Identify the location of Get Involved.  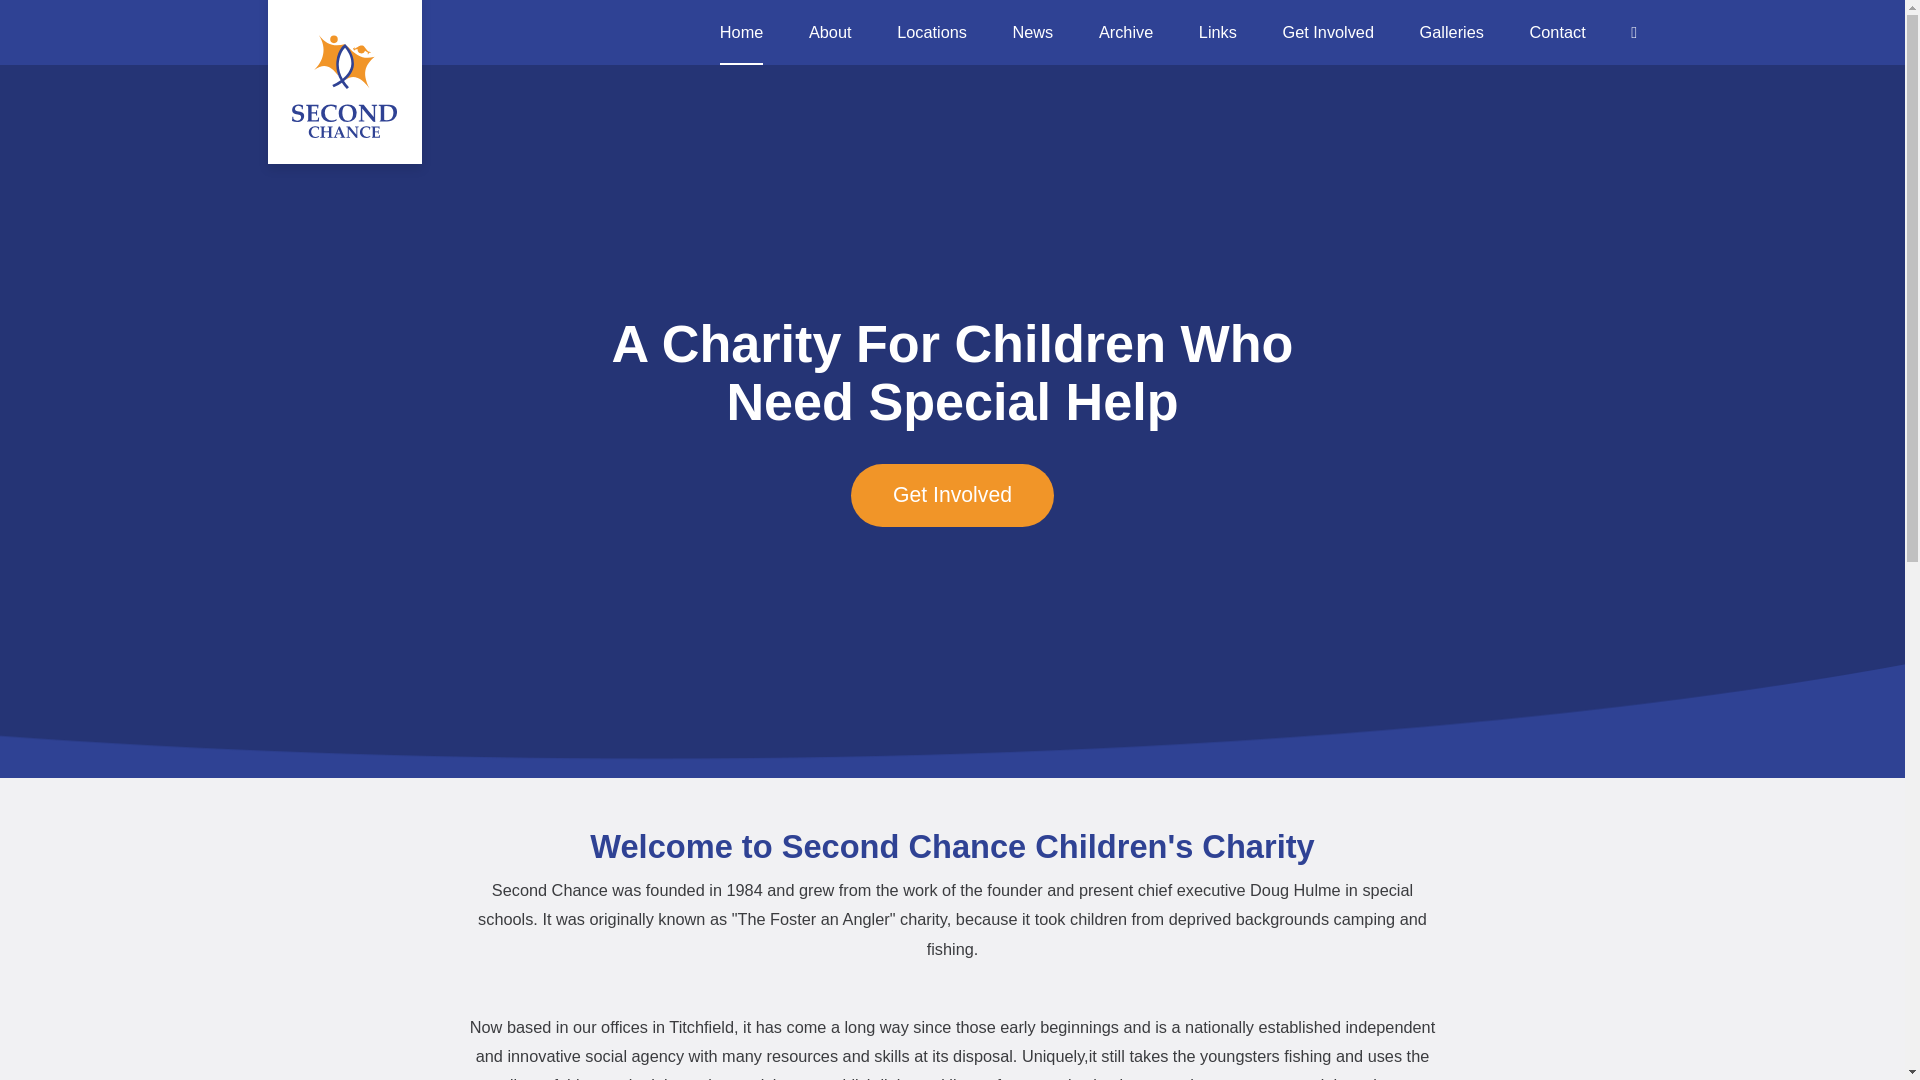
(952, 496).